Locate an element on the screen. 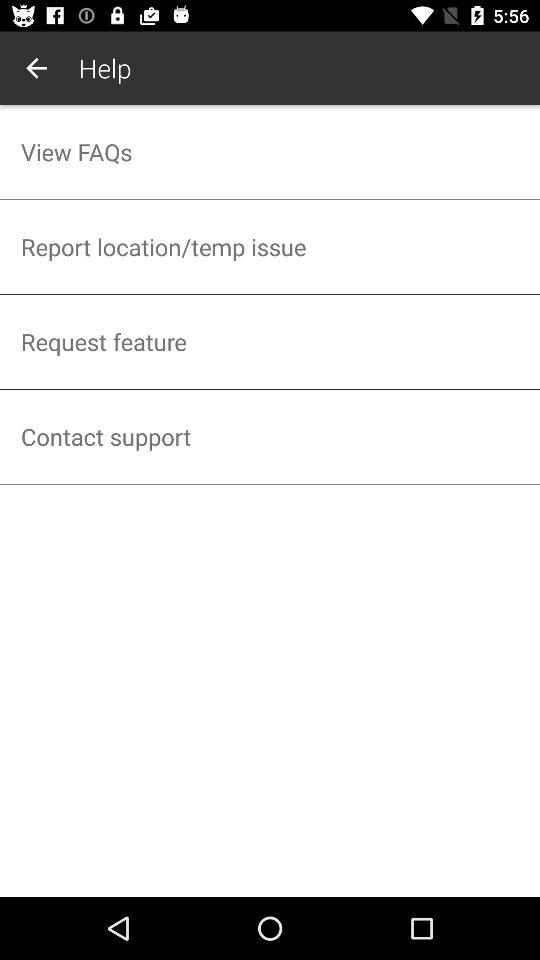  turn off the request feature icon is located at coordinates (270, 342).